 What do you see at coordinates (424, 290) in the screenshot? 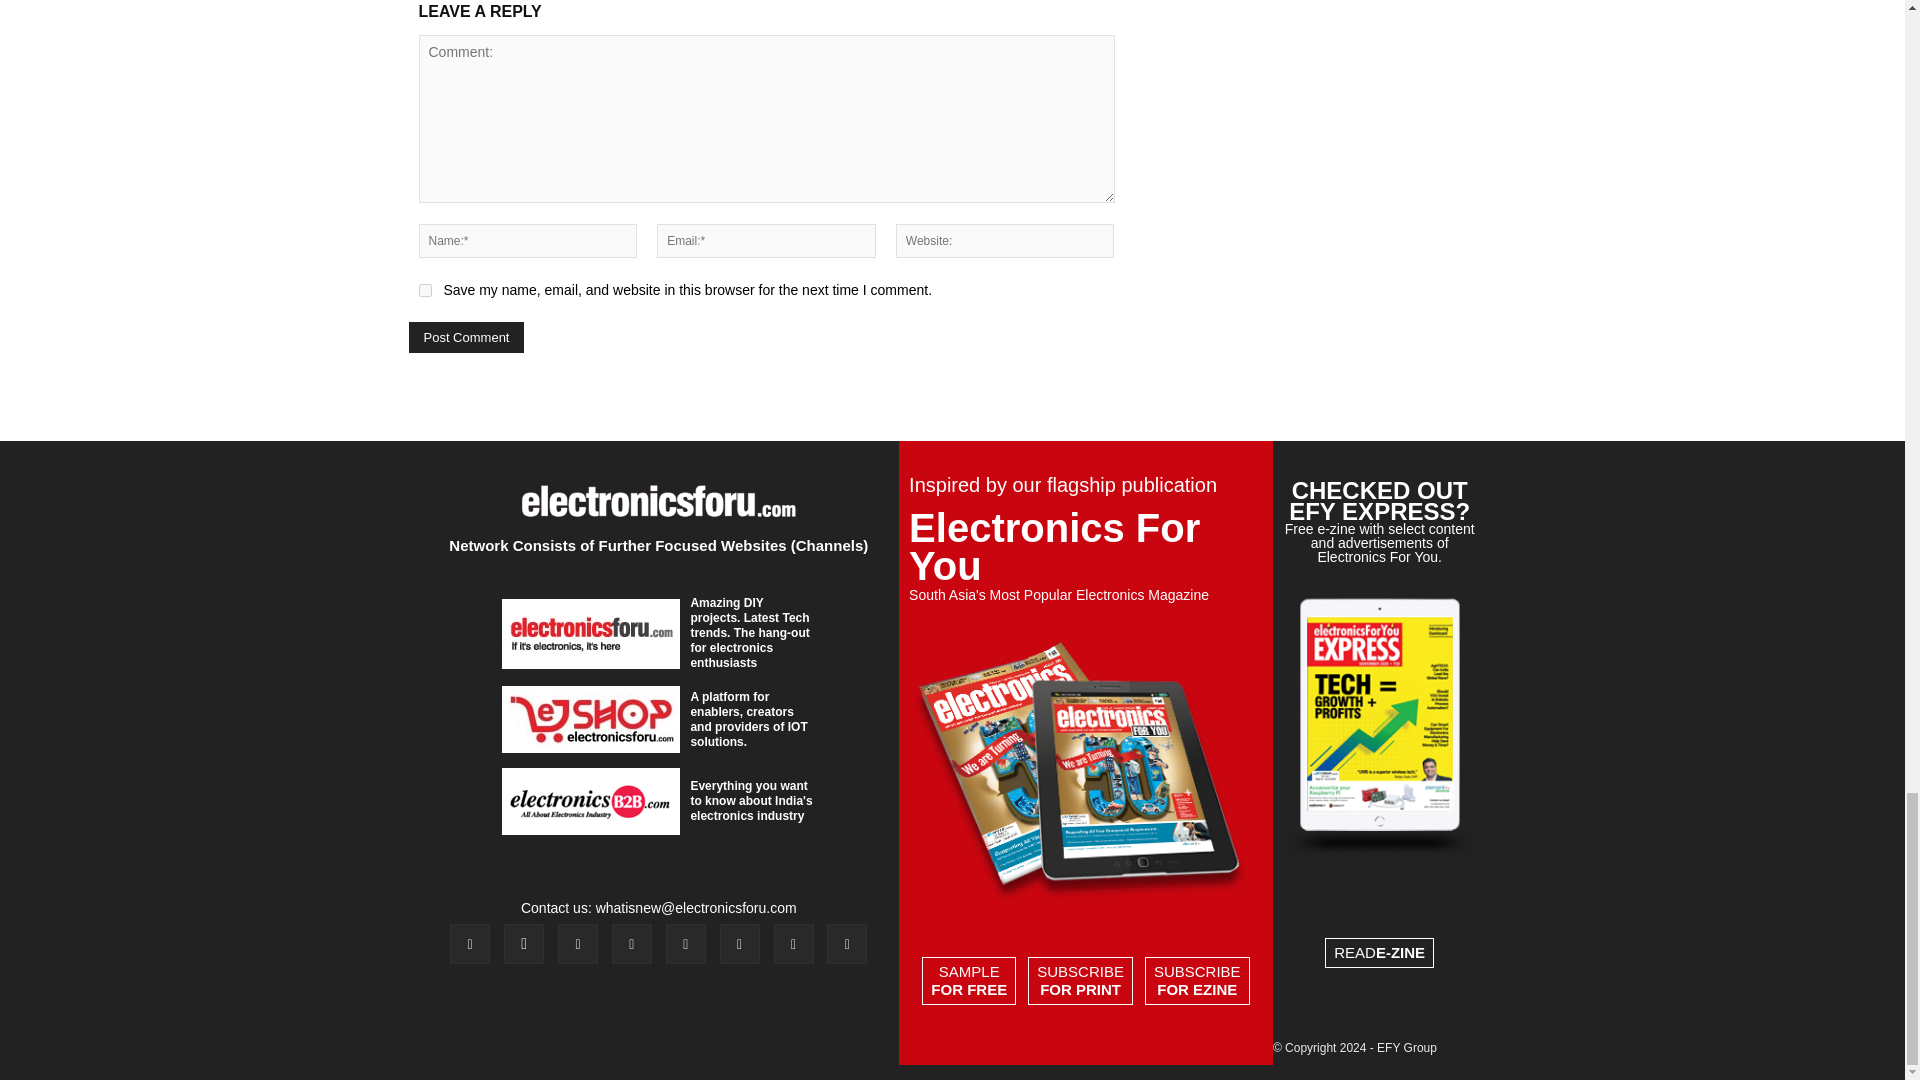
I see `yes` at bounding box center [424, 290].